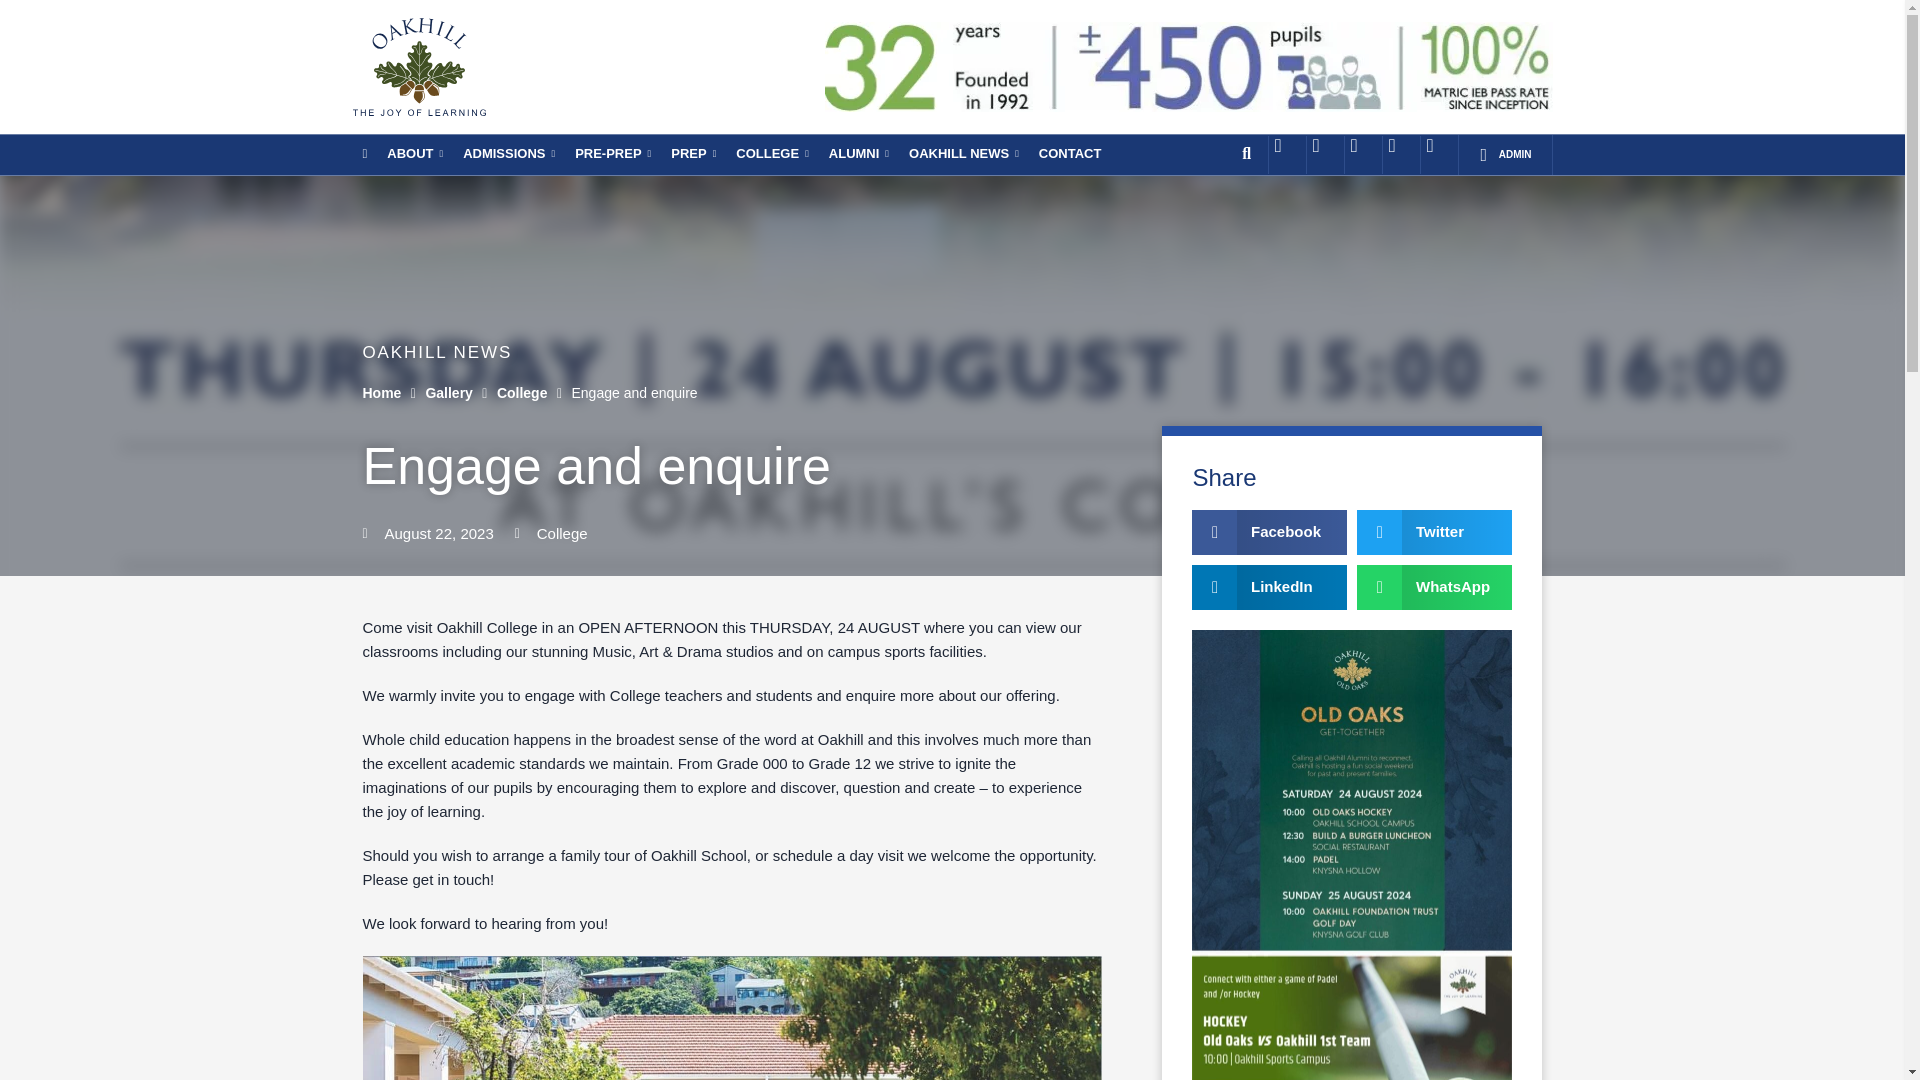 This screenshot has width=1920, height=1080. What do you see at coordinates (692, 153) in the screenshot?
I see `PREP` at bounding box center [692, 153].